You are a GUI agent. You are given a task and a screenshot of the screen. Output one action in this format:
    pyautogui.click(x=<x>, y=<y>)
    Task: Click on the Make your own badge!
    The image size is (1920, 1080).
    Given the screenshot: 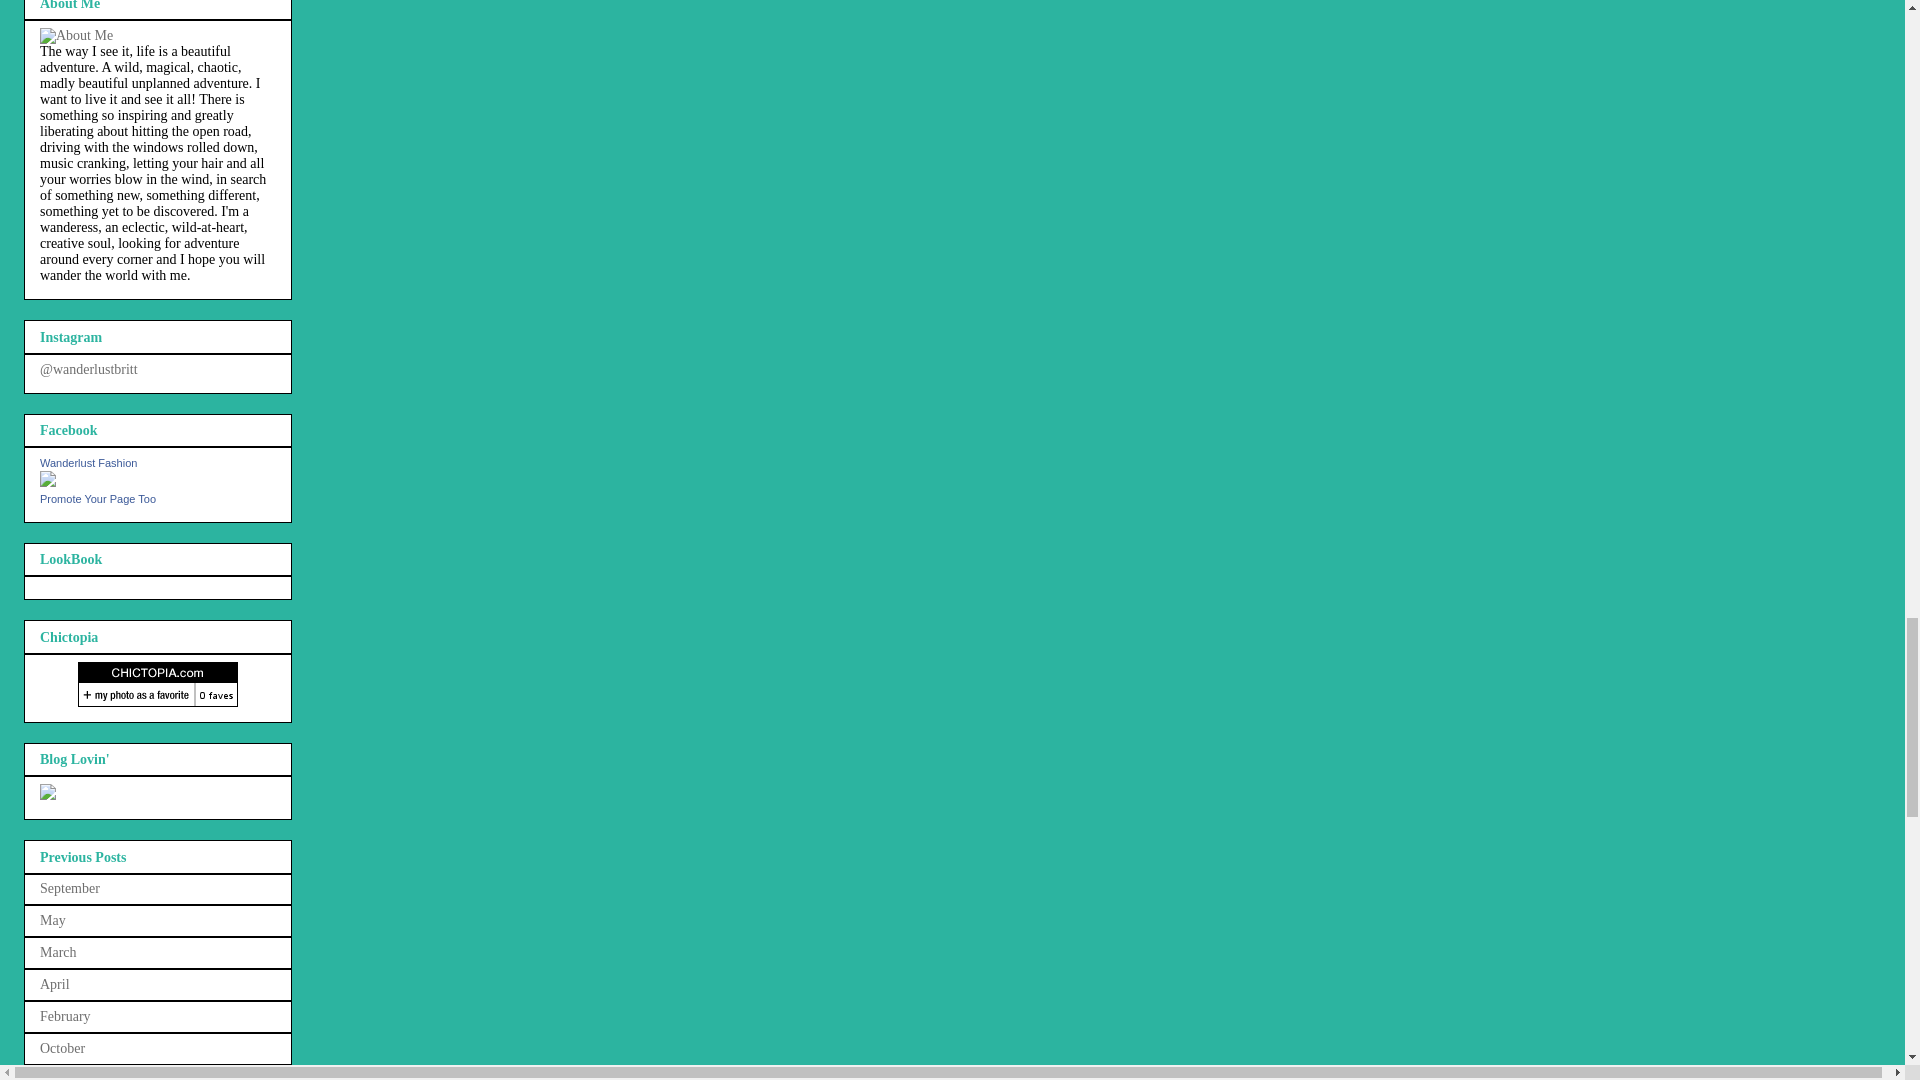 What is the action you would take?
    pyautogui.click(x=98, y=498)
    